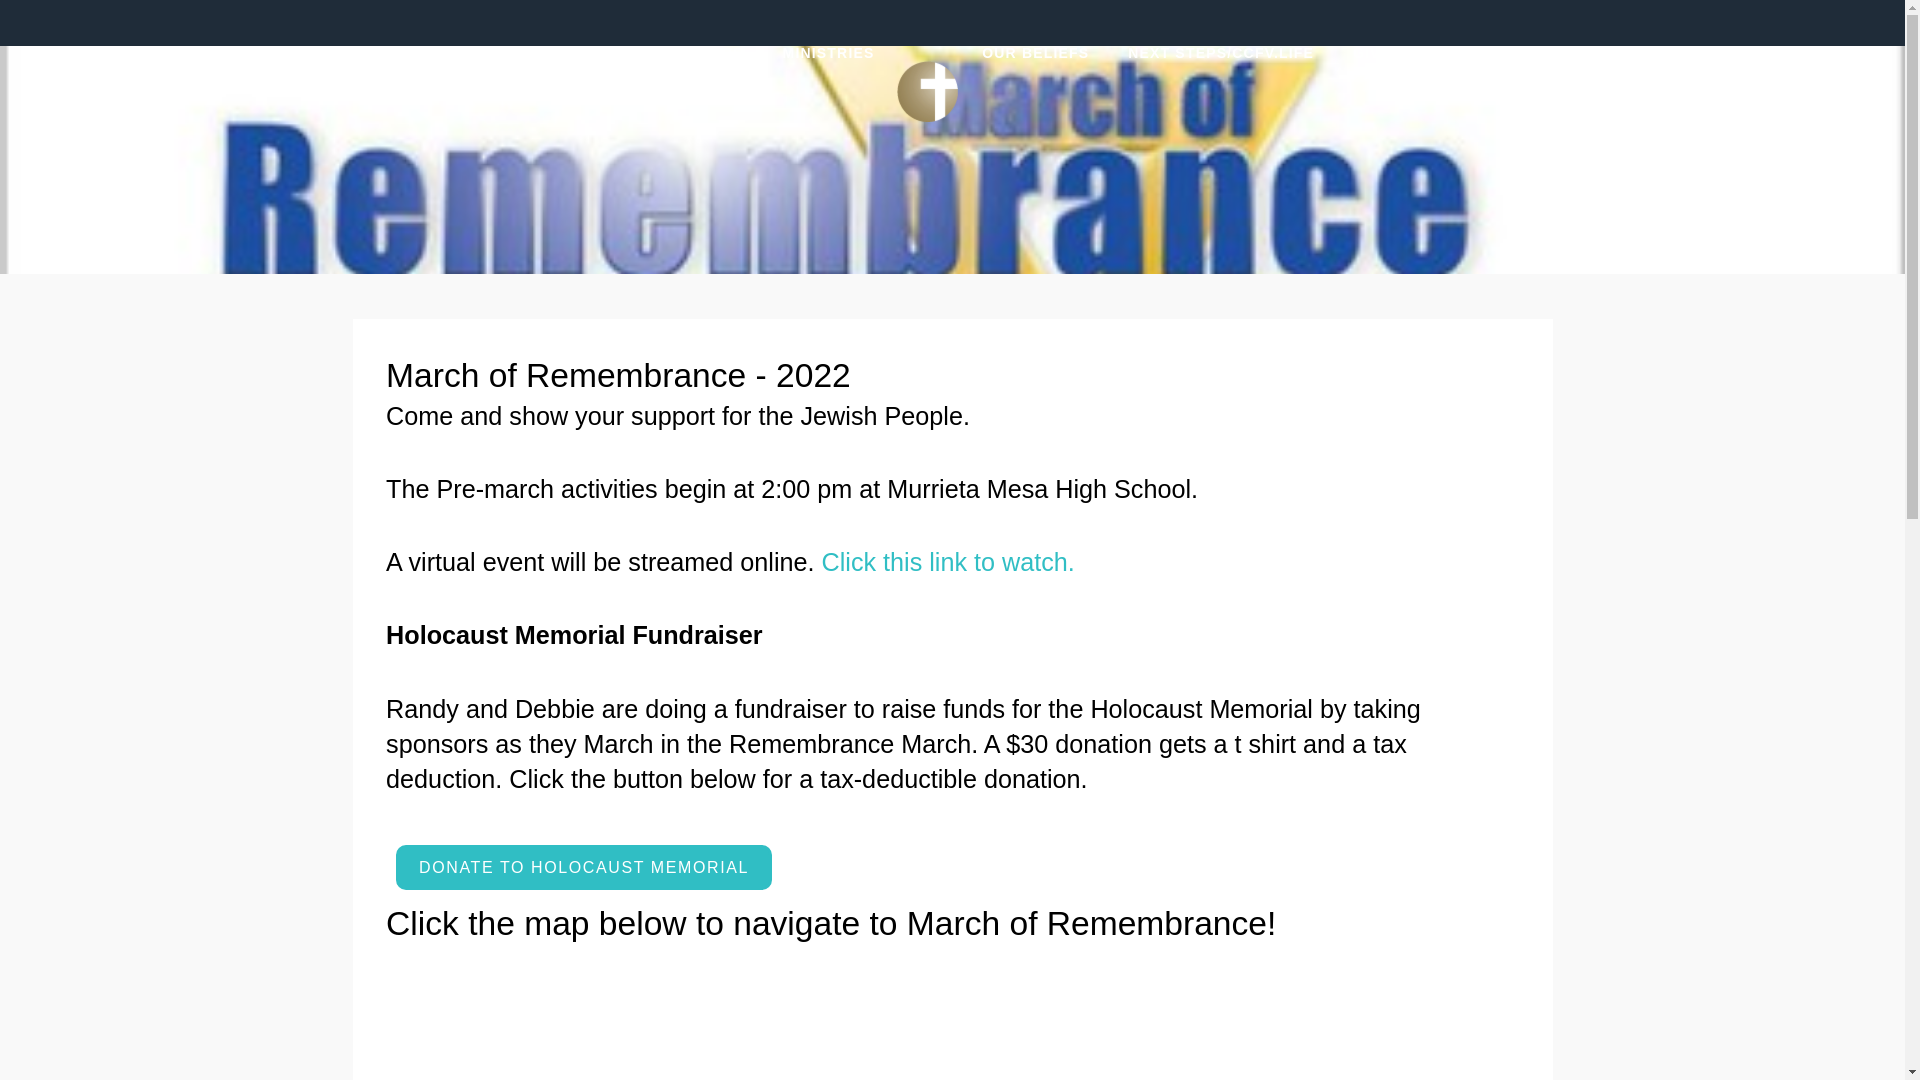 The image size is (1920, 1080). What do you see at coordinates (690, 91) in the screenshot?
I see `WHO WE ARE` at bounding box center [690, 91].